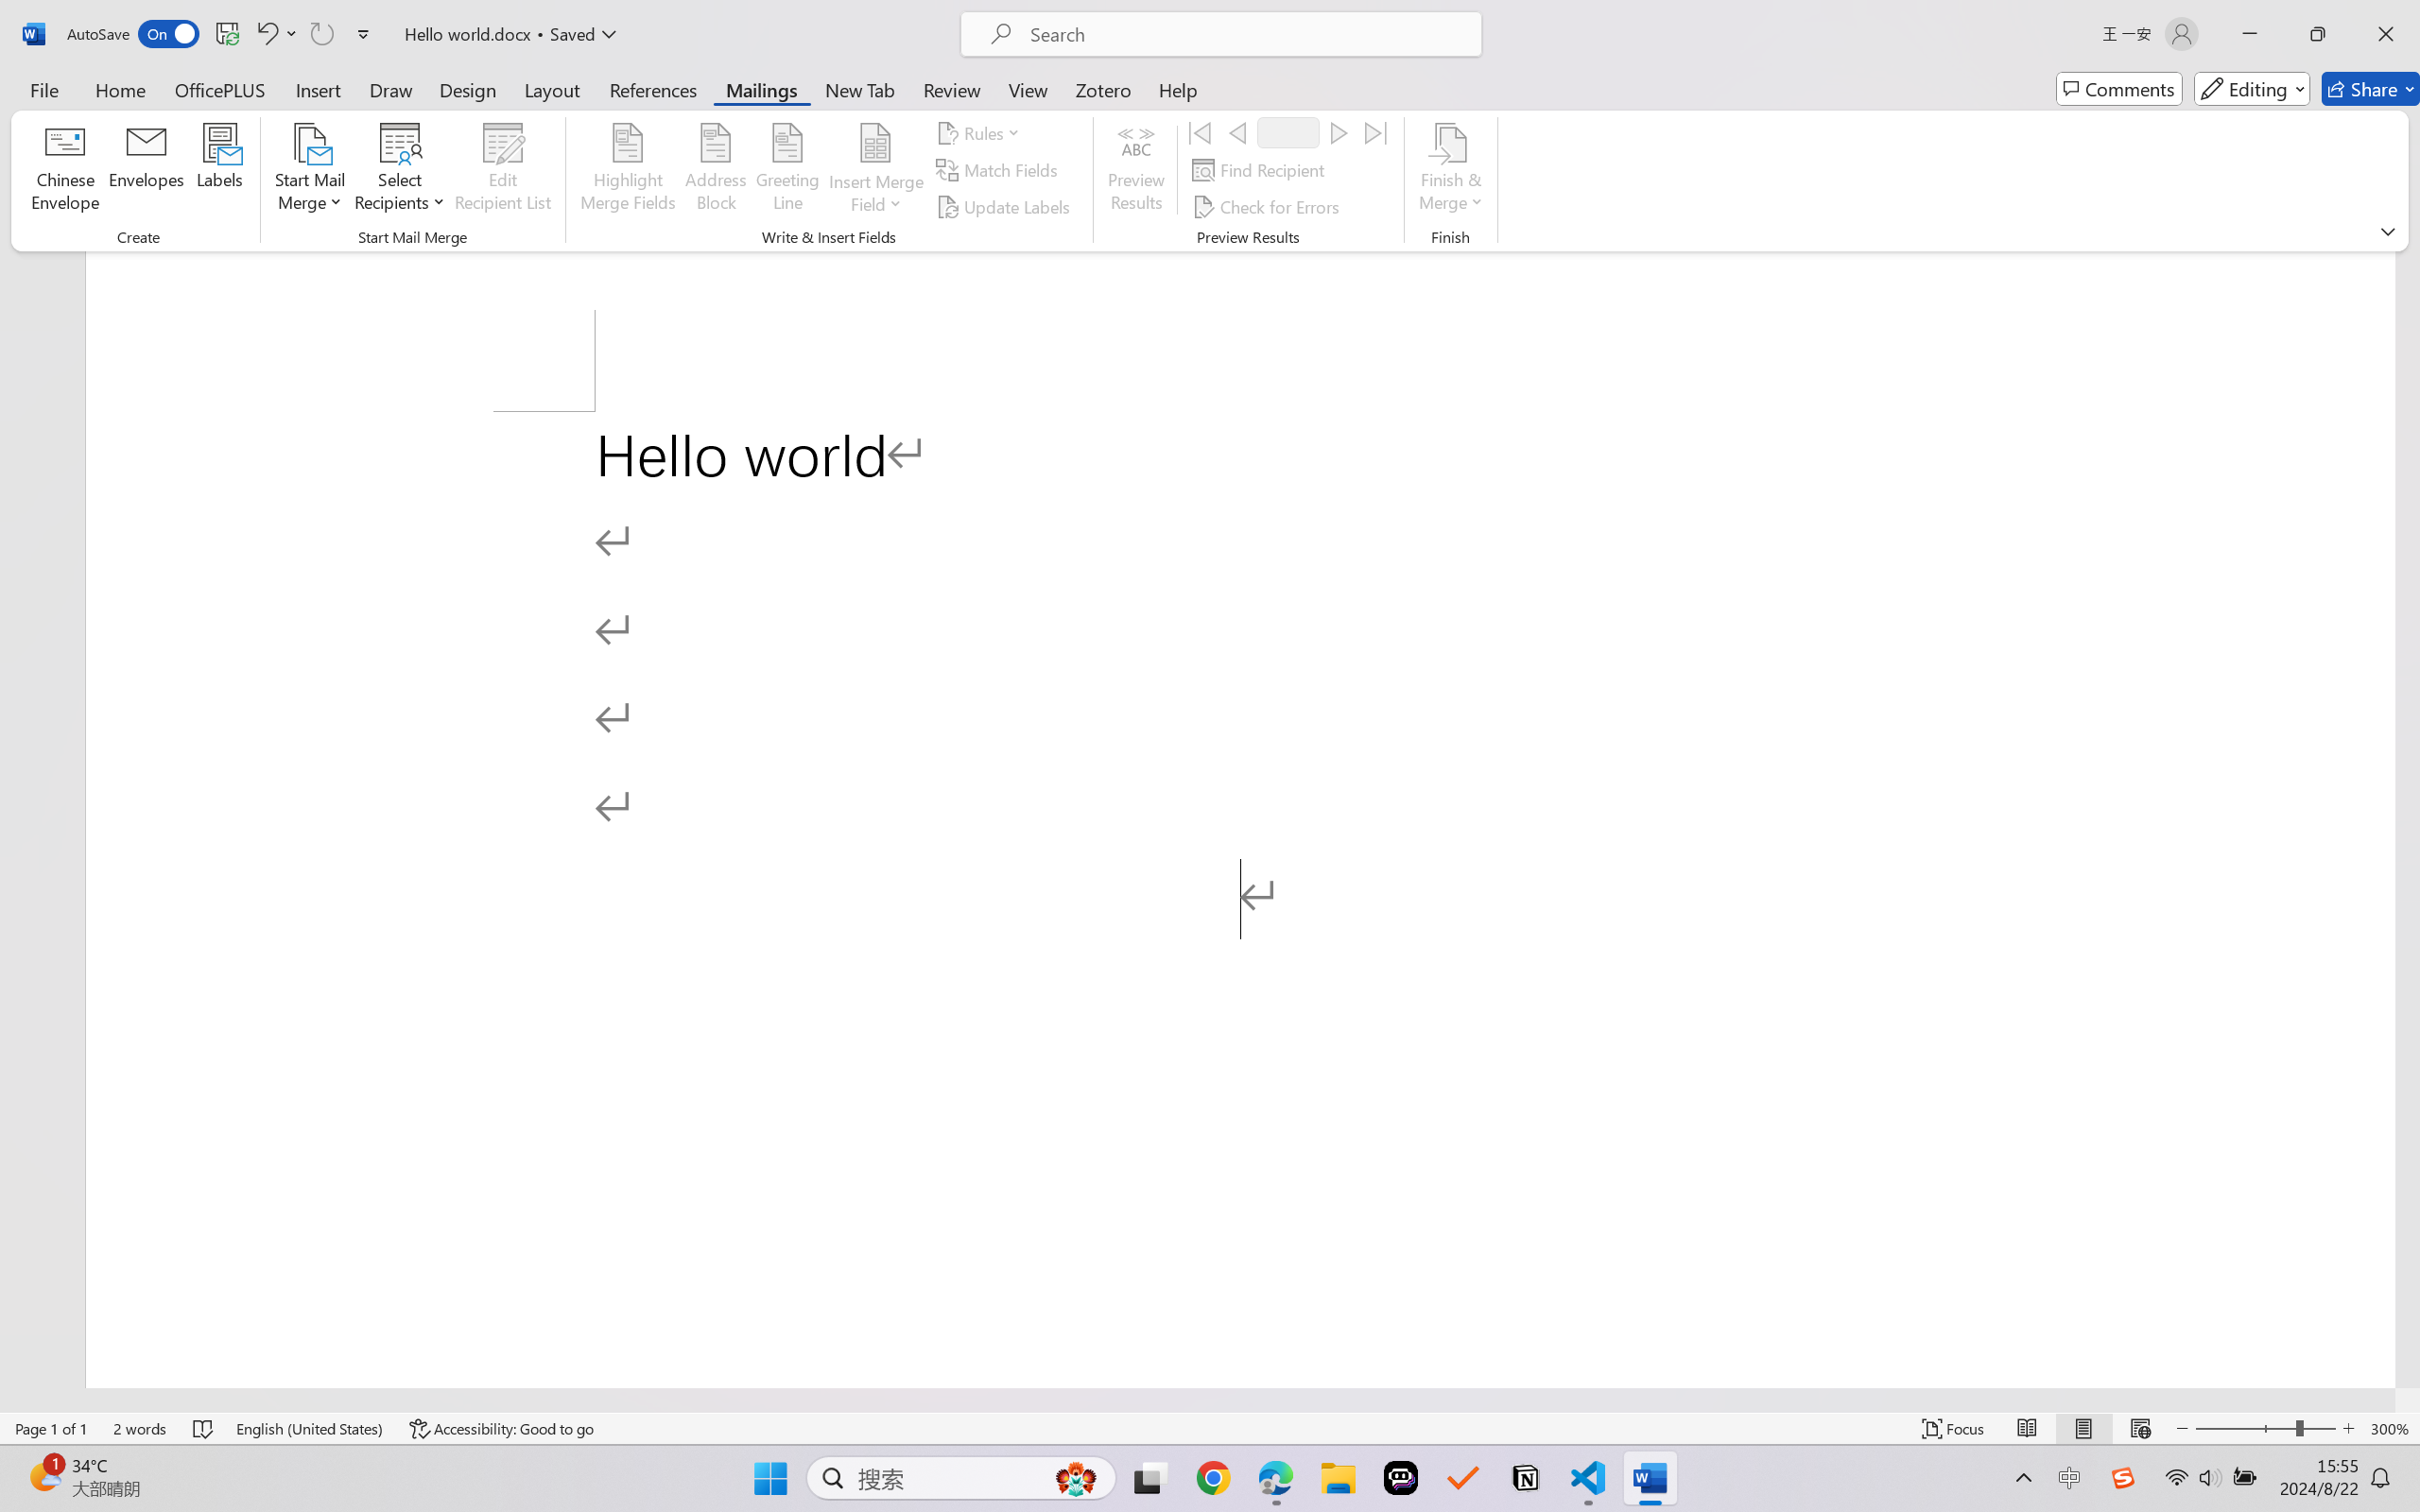 Image resolution: width=2420 pixels, height=1512 pixels. Describe the element at coordinates (468, 89) in the screenshot. I see `Design` at that location.